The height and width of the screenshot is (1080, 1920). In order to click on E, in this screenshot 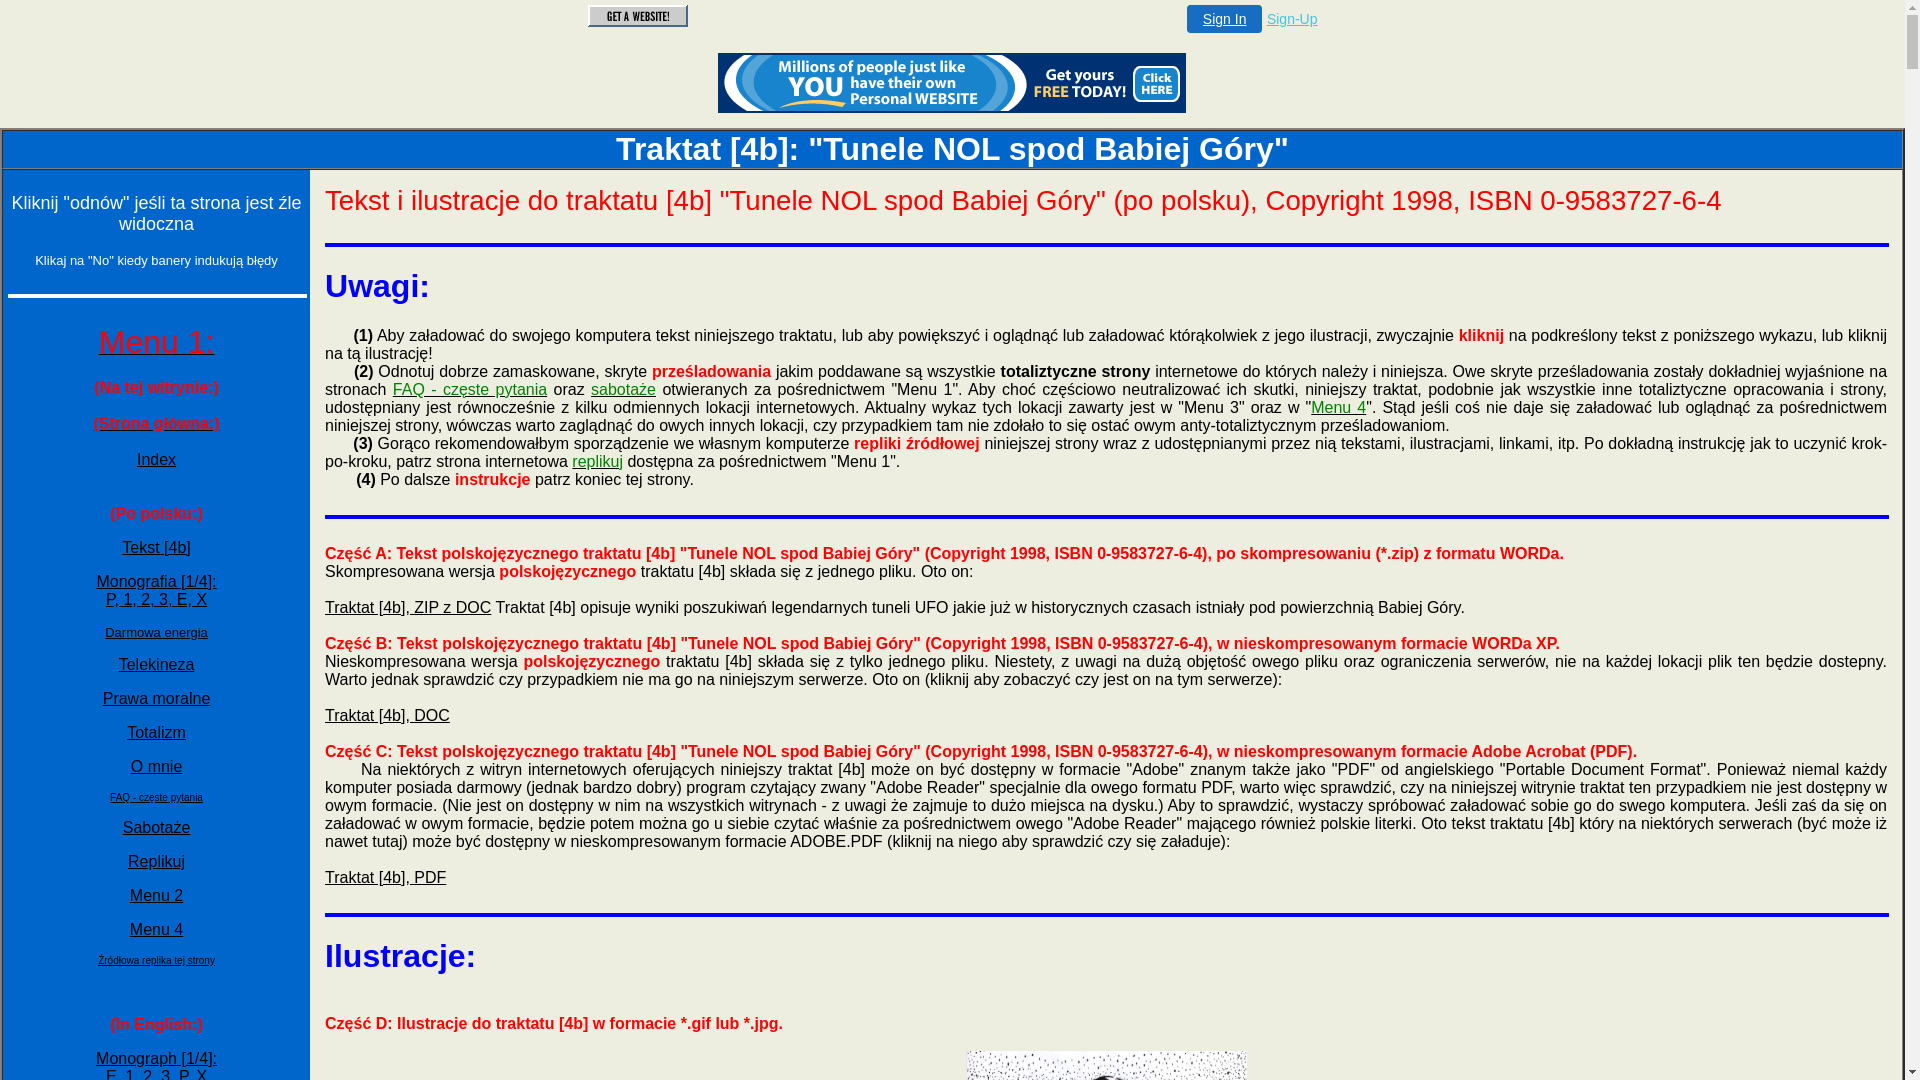, I will do `click(187, 600)`.